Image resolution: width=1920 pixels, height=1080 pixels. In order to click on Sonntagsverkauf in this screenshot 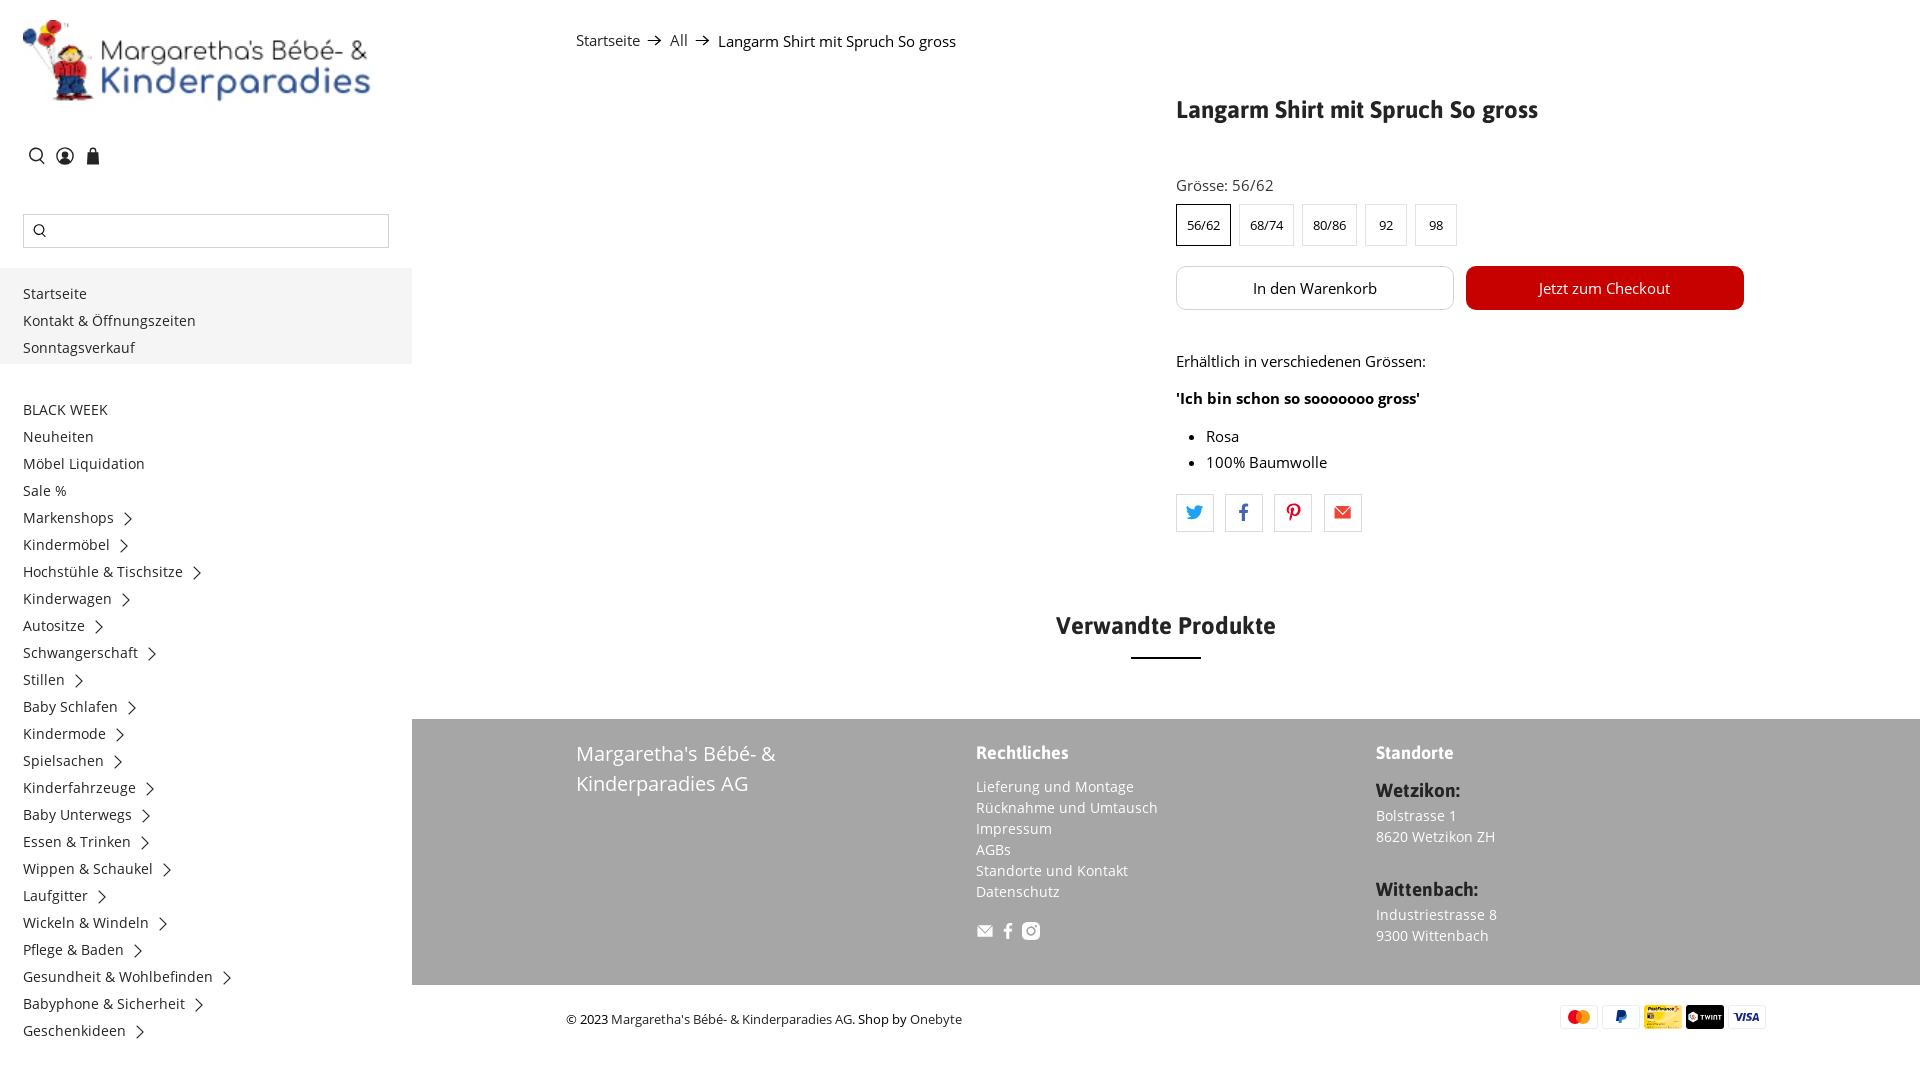, I will do `click(84, 350)`.